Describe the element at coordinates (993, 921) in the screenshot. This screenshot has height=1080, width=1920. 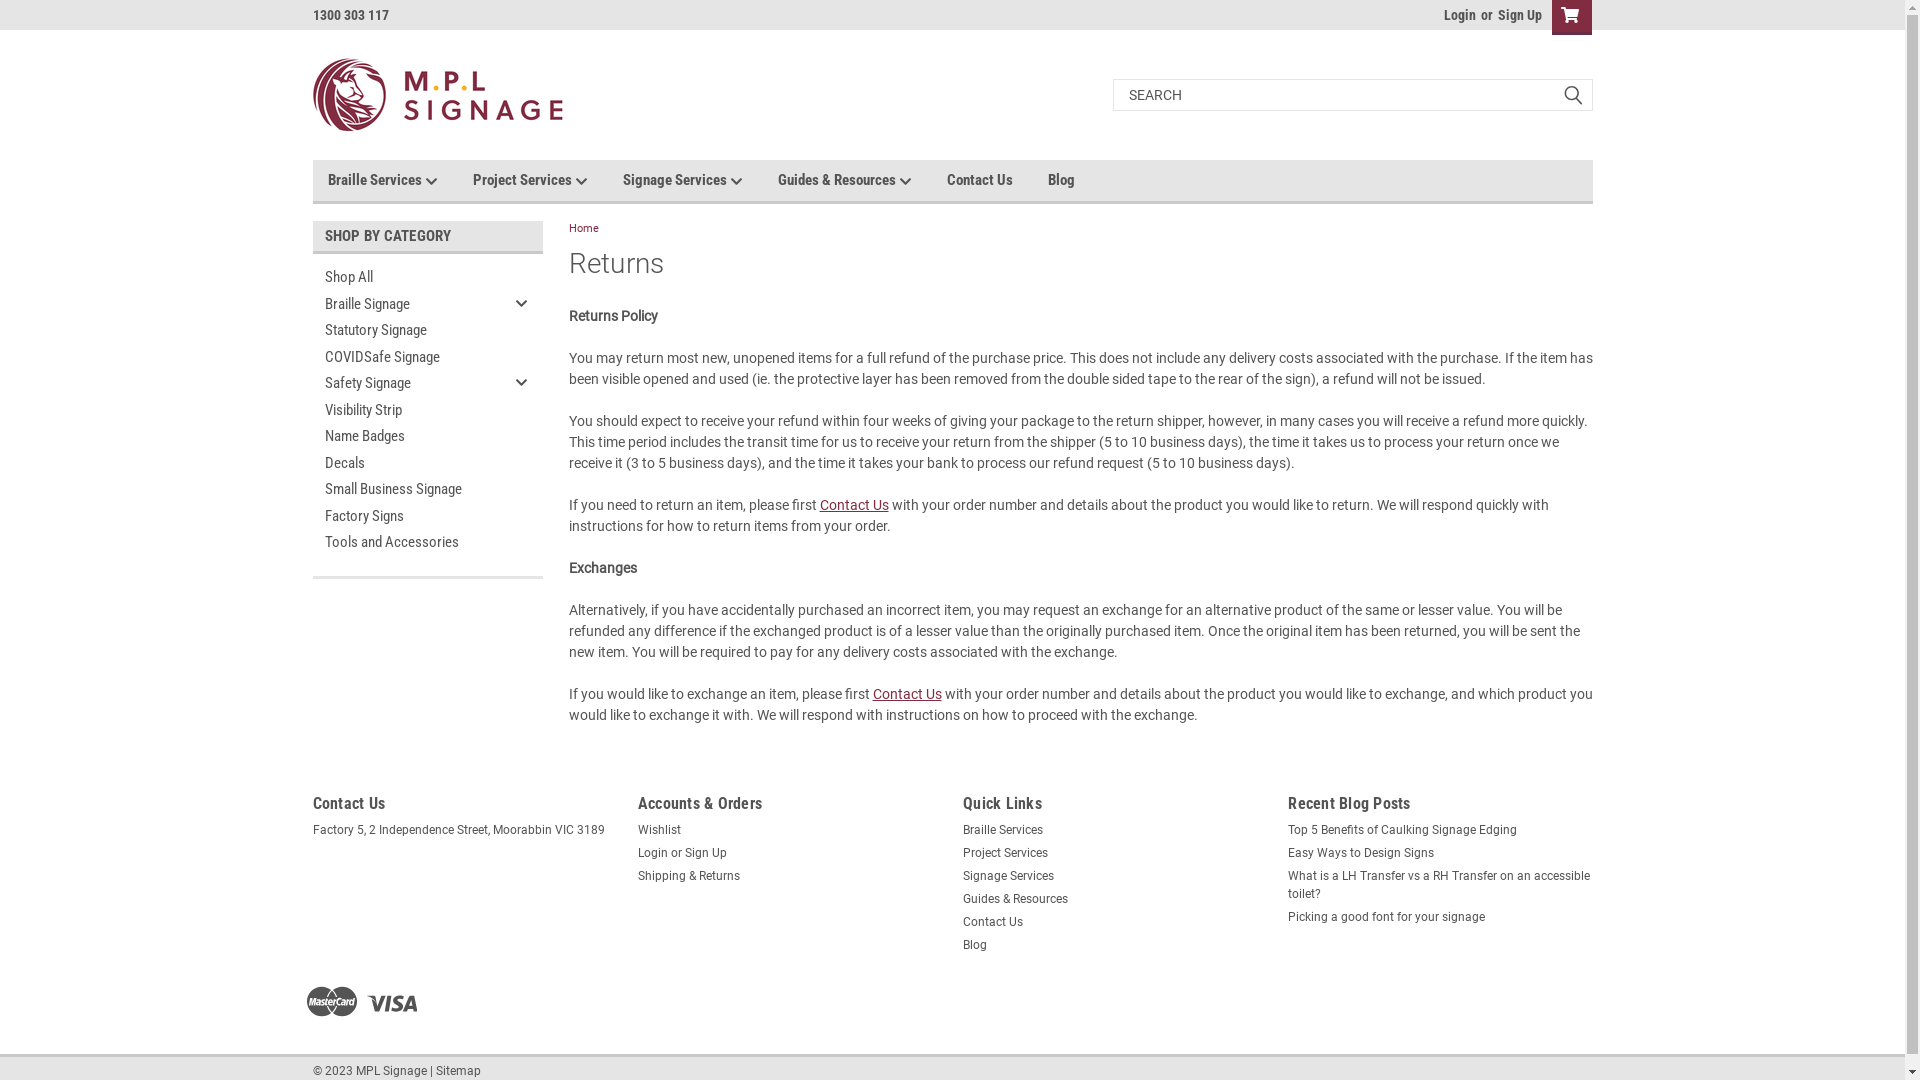
I see `Contact Us` at that location.